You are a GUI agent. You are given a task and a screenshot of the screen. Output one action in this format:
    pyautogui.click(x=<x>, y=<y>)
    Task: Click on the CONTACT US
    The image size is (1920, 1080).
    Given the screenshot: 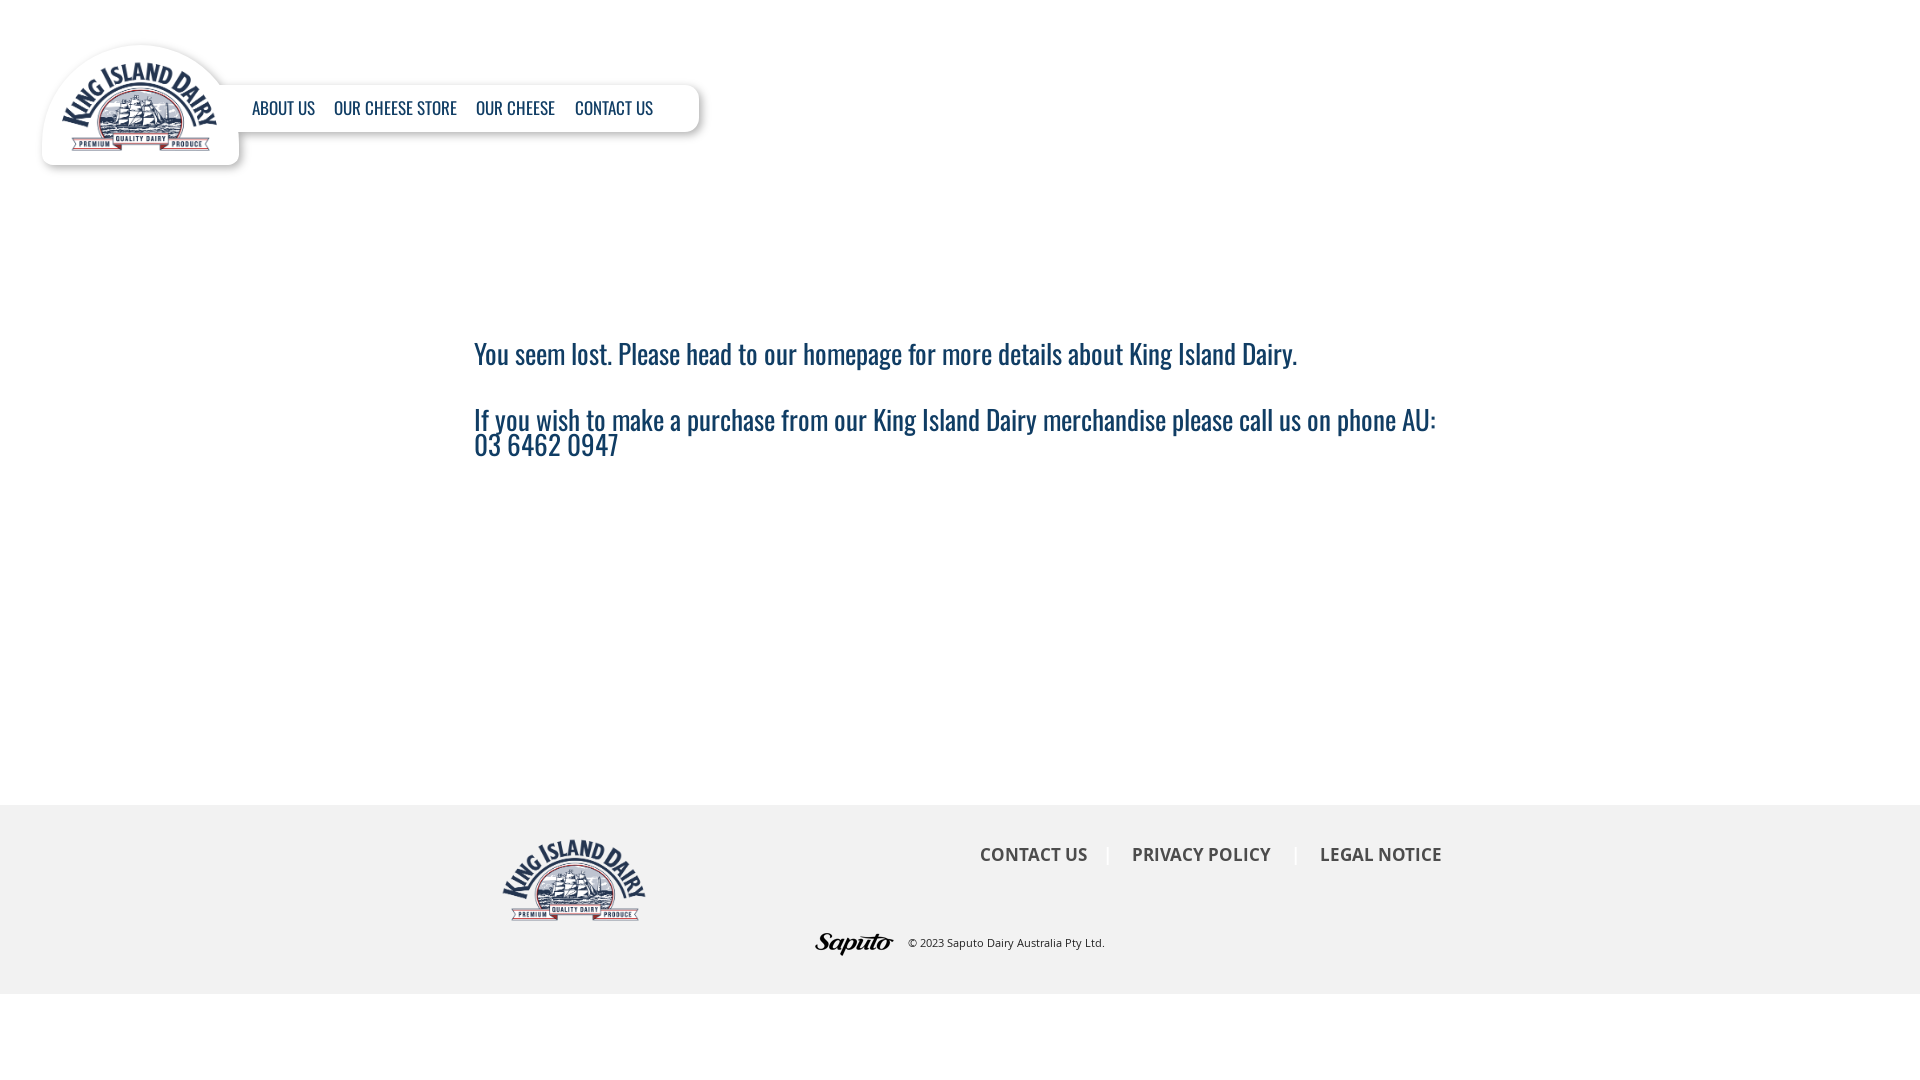 What is the action you would take?
    pyautogui.click(x=614, y=108)
    